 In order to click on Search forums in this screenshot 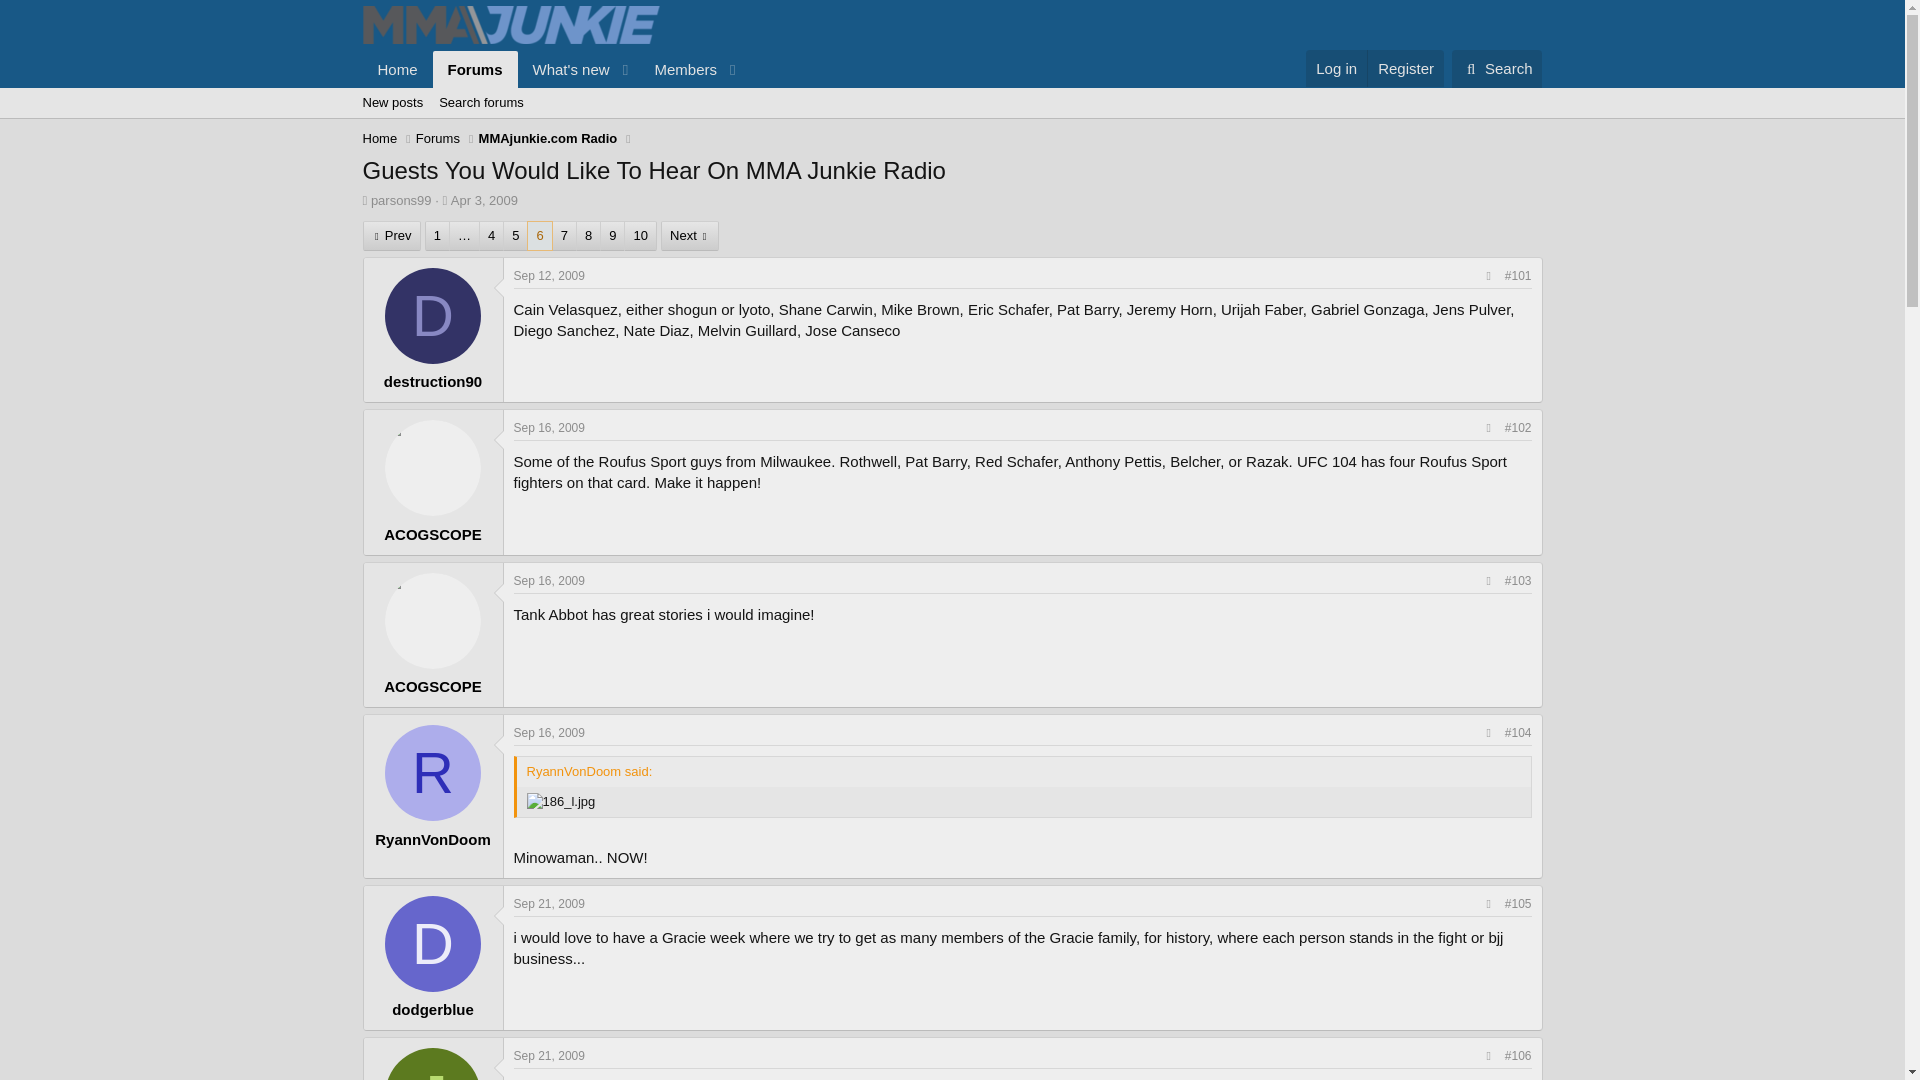, I will do `click(480, 102)`.